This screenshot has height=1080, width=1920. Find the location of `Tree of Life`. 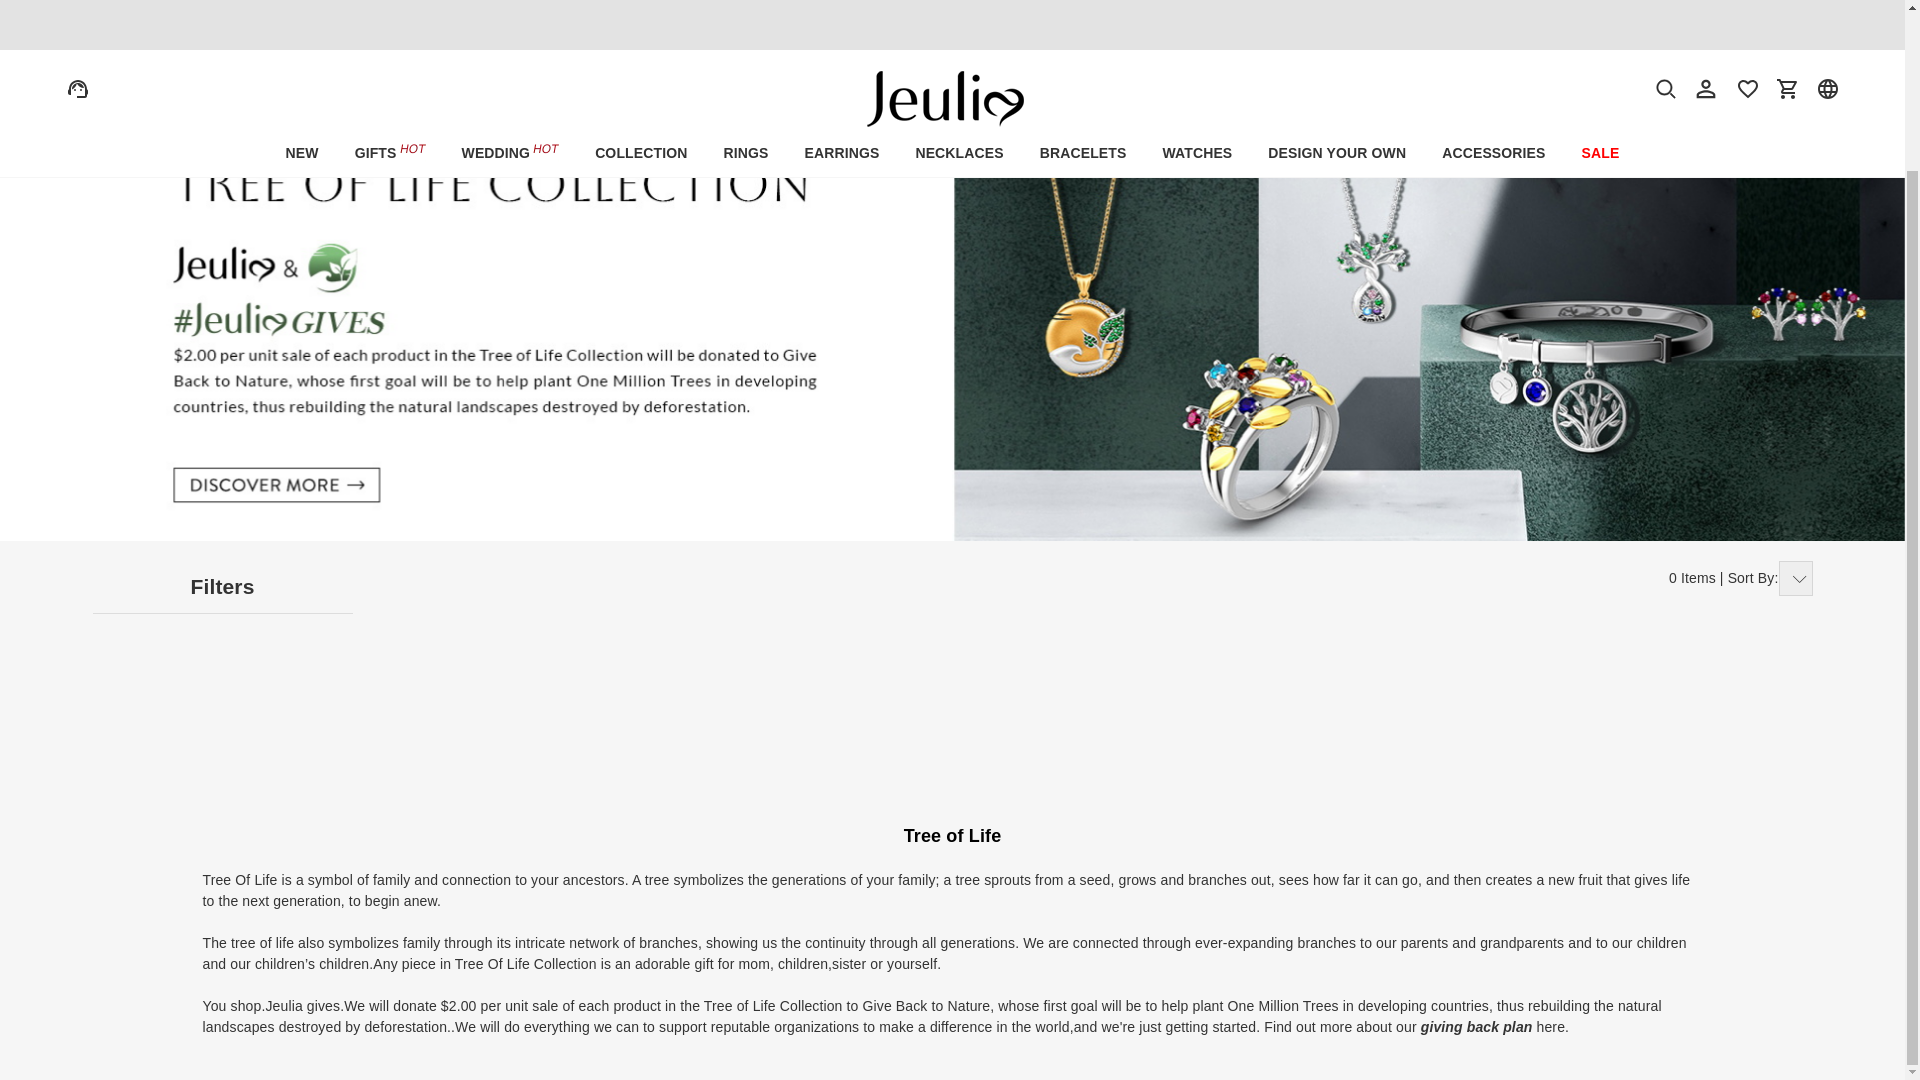

Tree of Life is located at coordinates (201, 82).